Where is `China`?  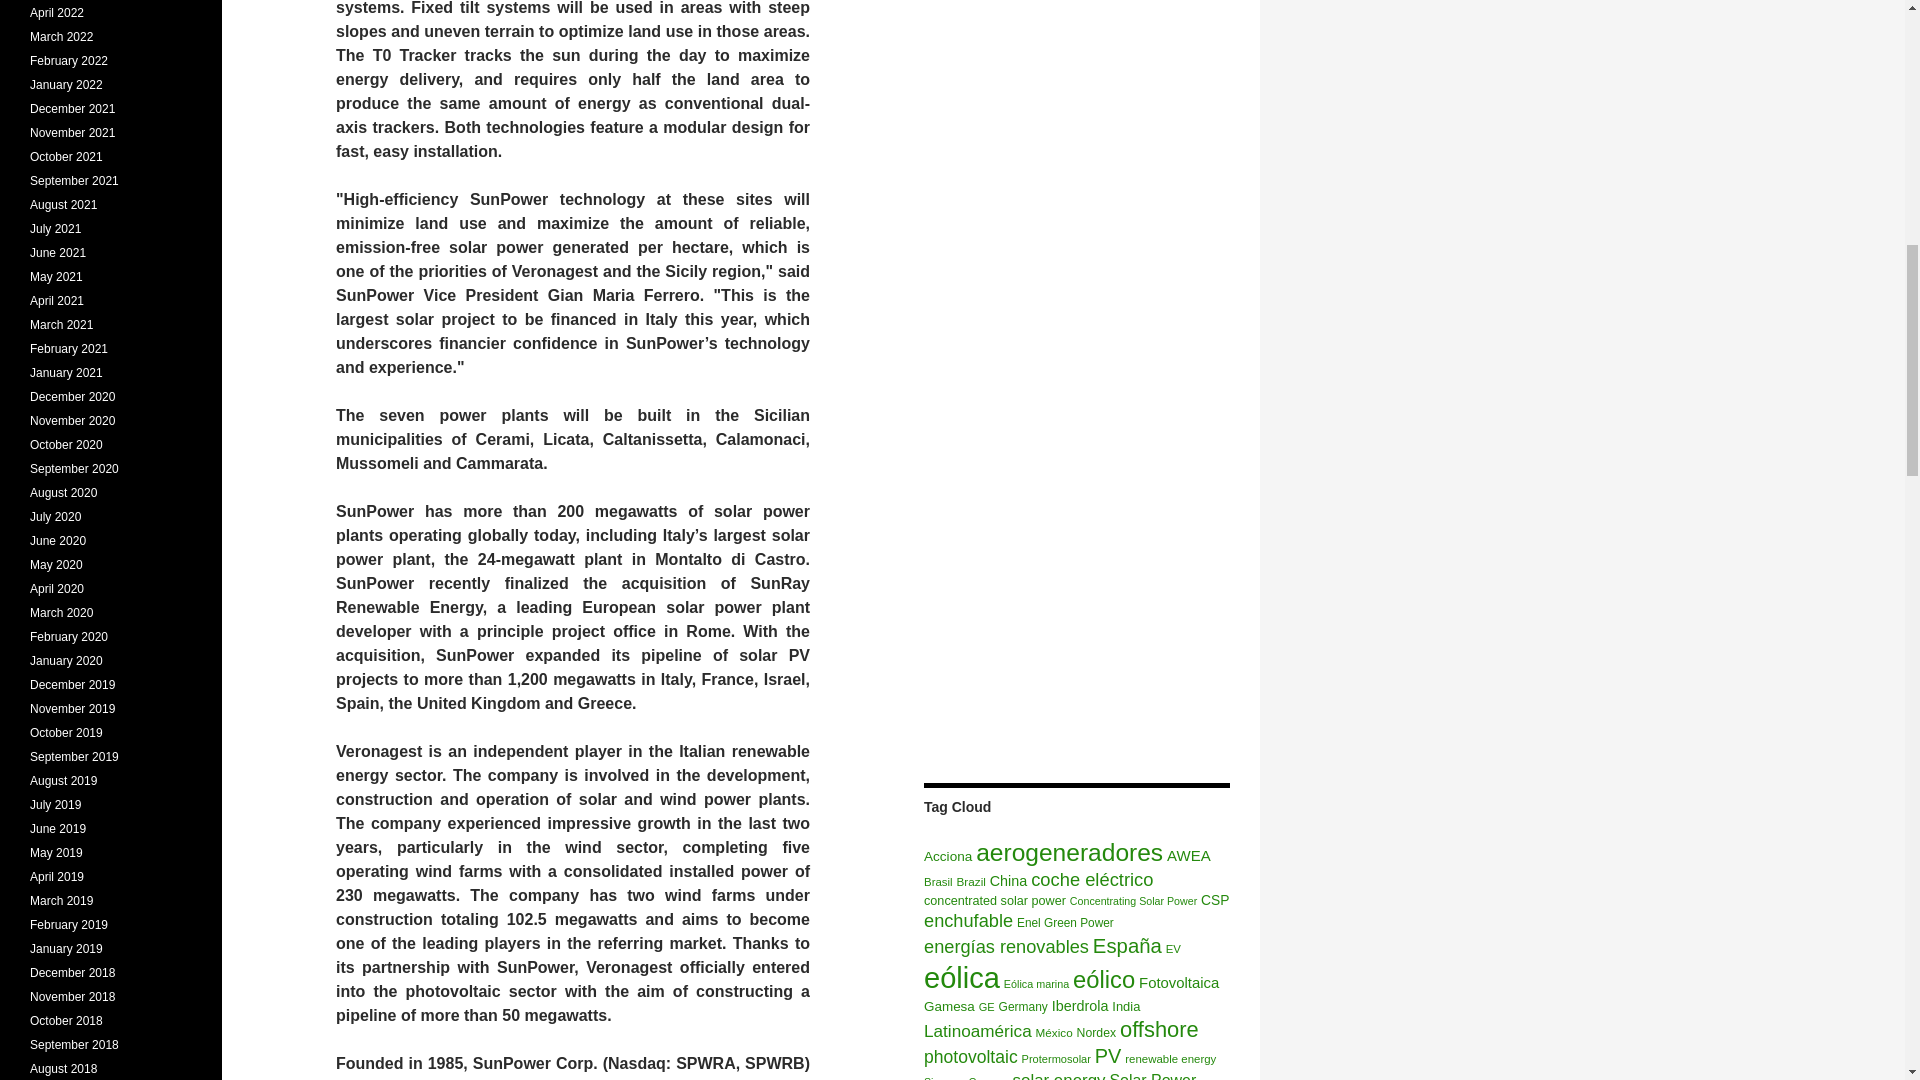
China is located at coordinates (1008, 880).